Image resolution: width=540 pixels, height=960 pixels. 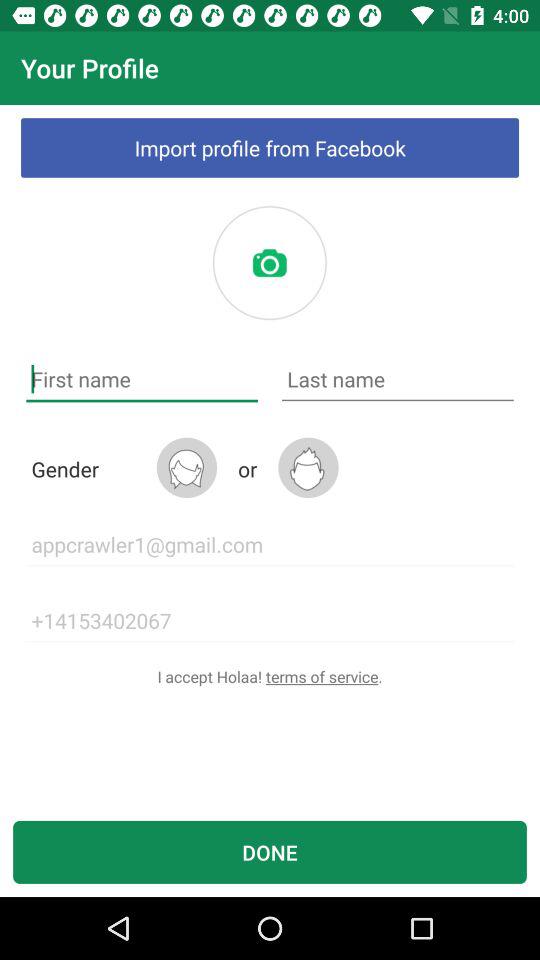 What do you see at coordinates (398, 380) in the screenshot?
I see `insert last name` at bounding box center [398, 380].